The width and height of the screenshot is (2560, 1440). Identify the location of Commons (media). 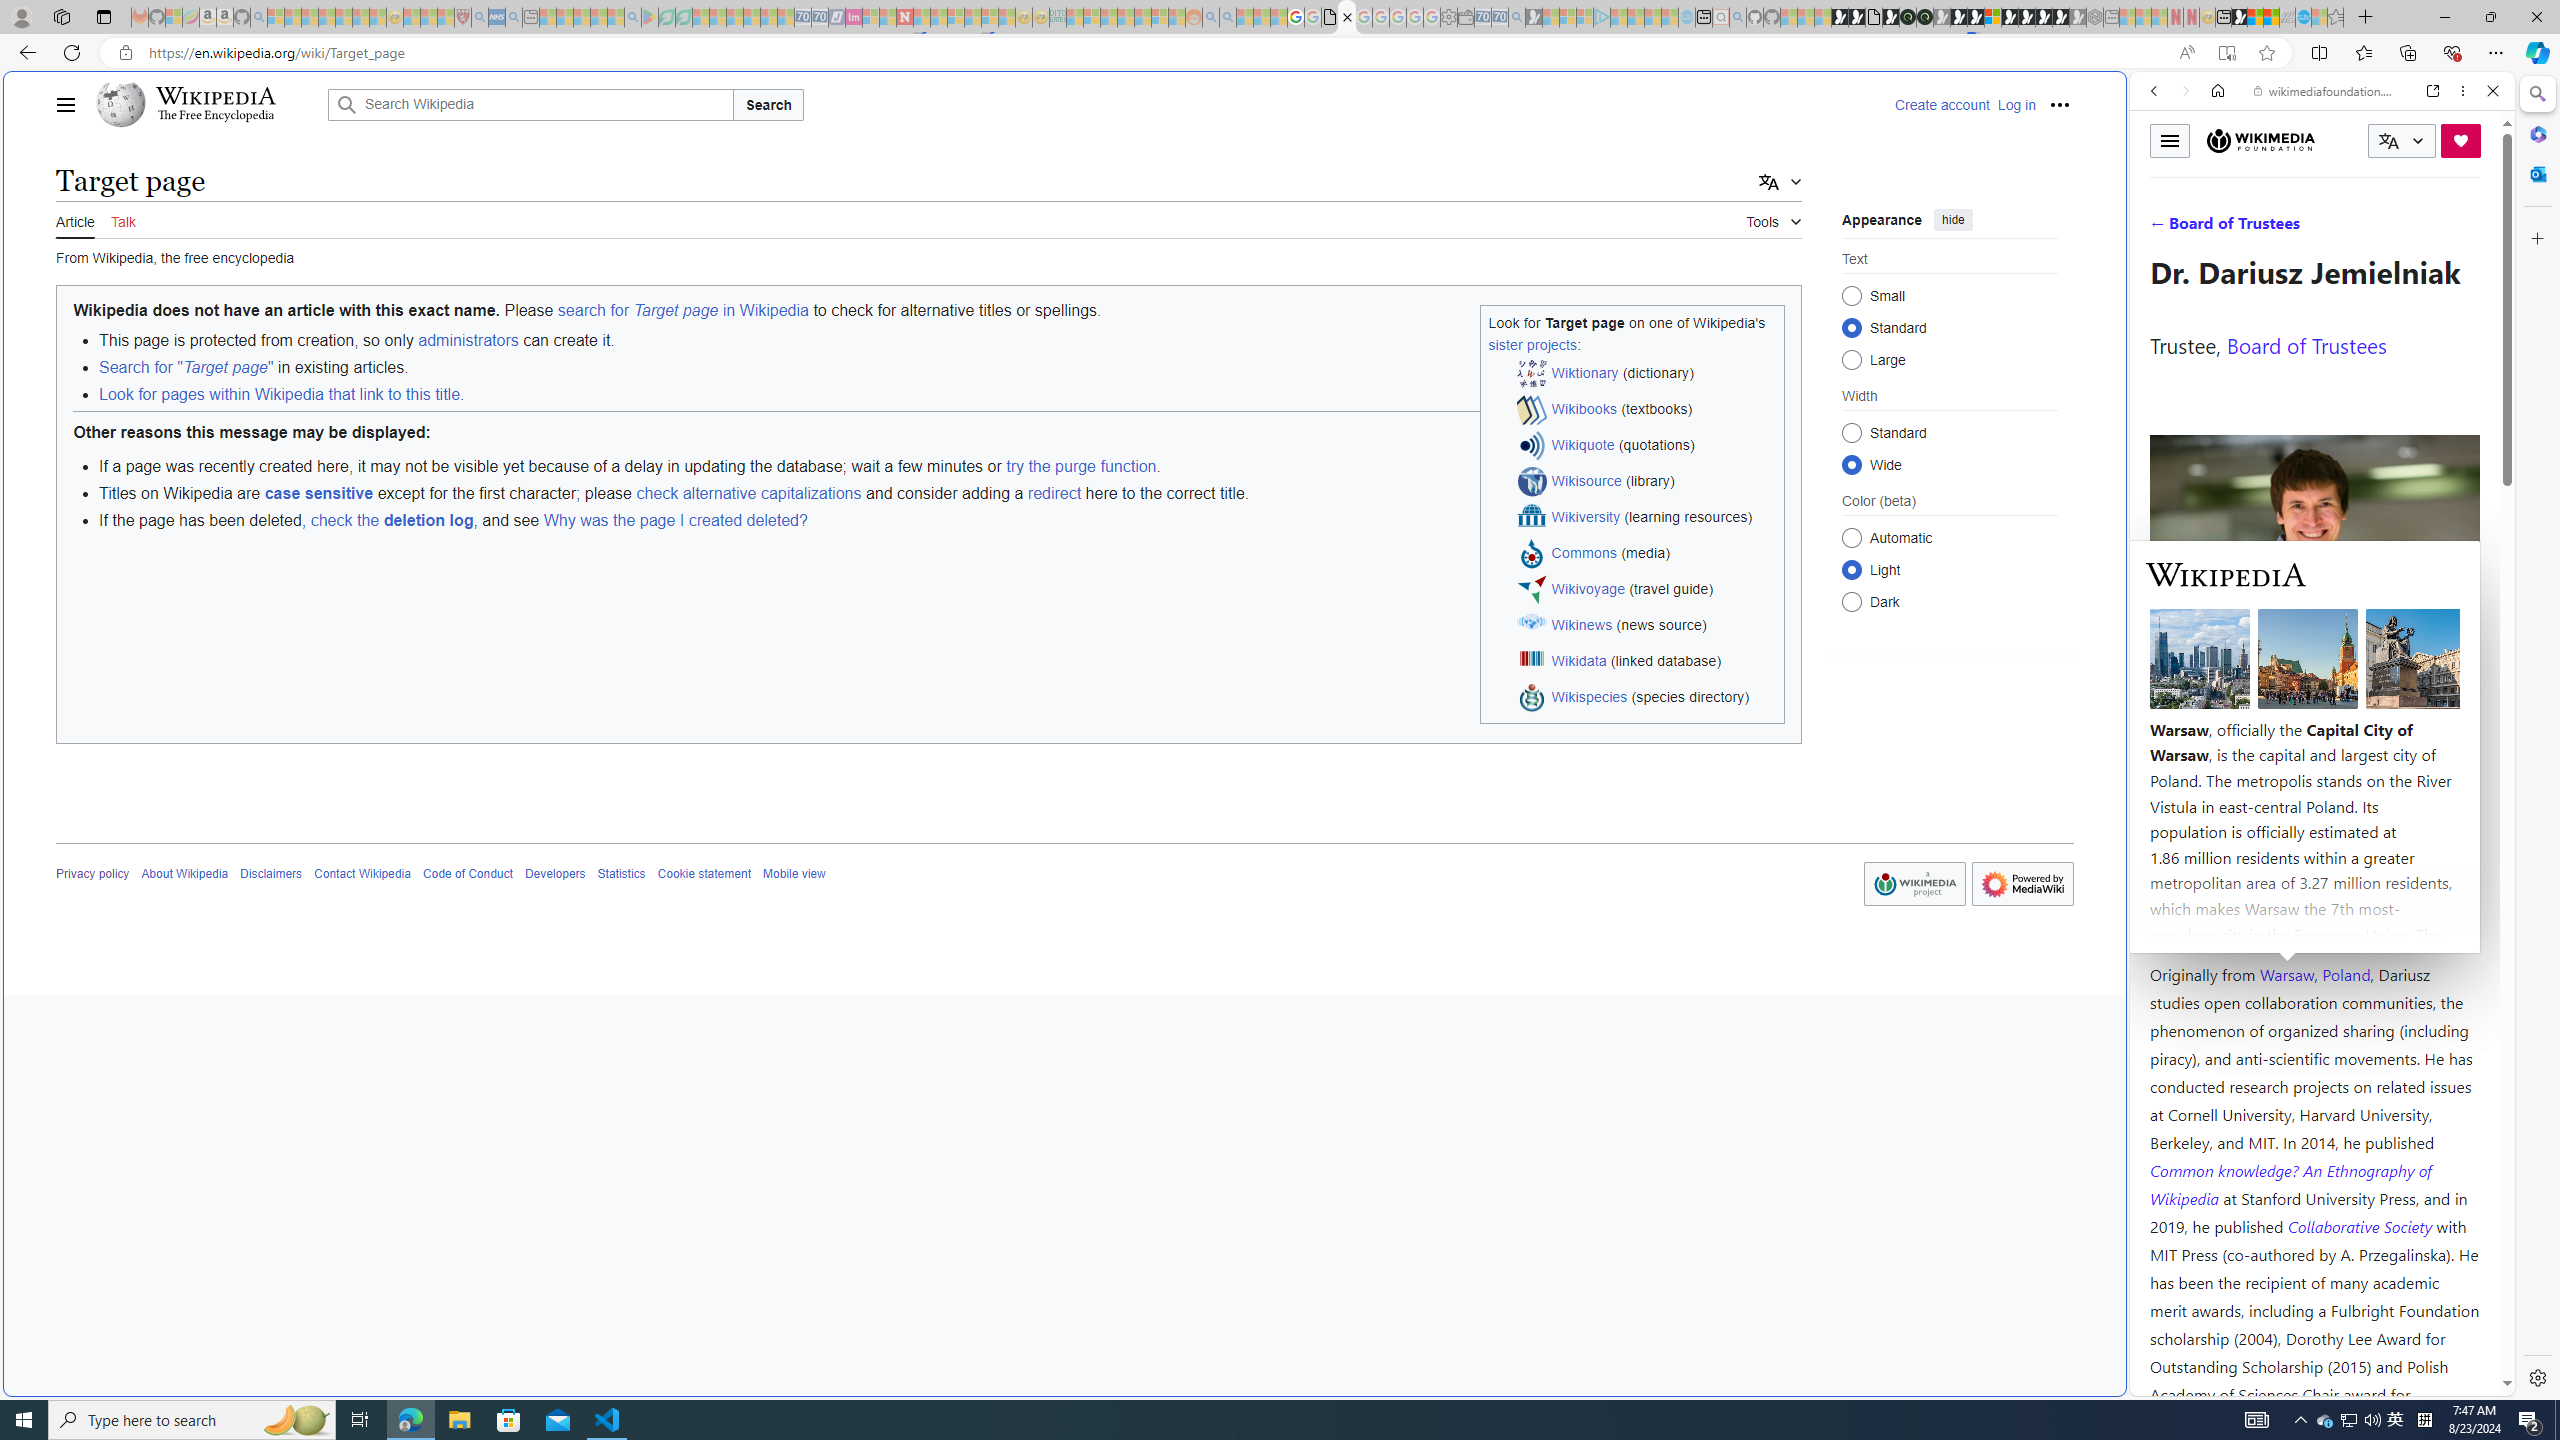
(1647, 554).